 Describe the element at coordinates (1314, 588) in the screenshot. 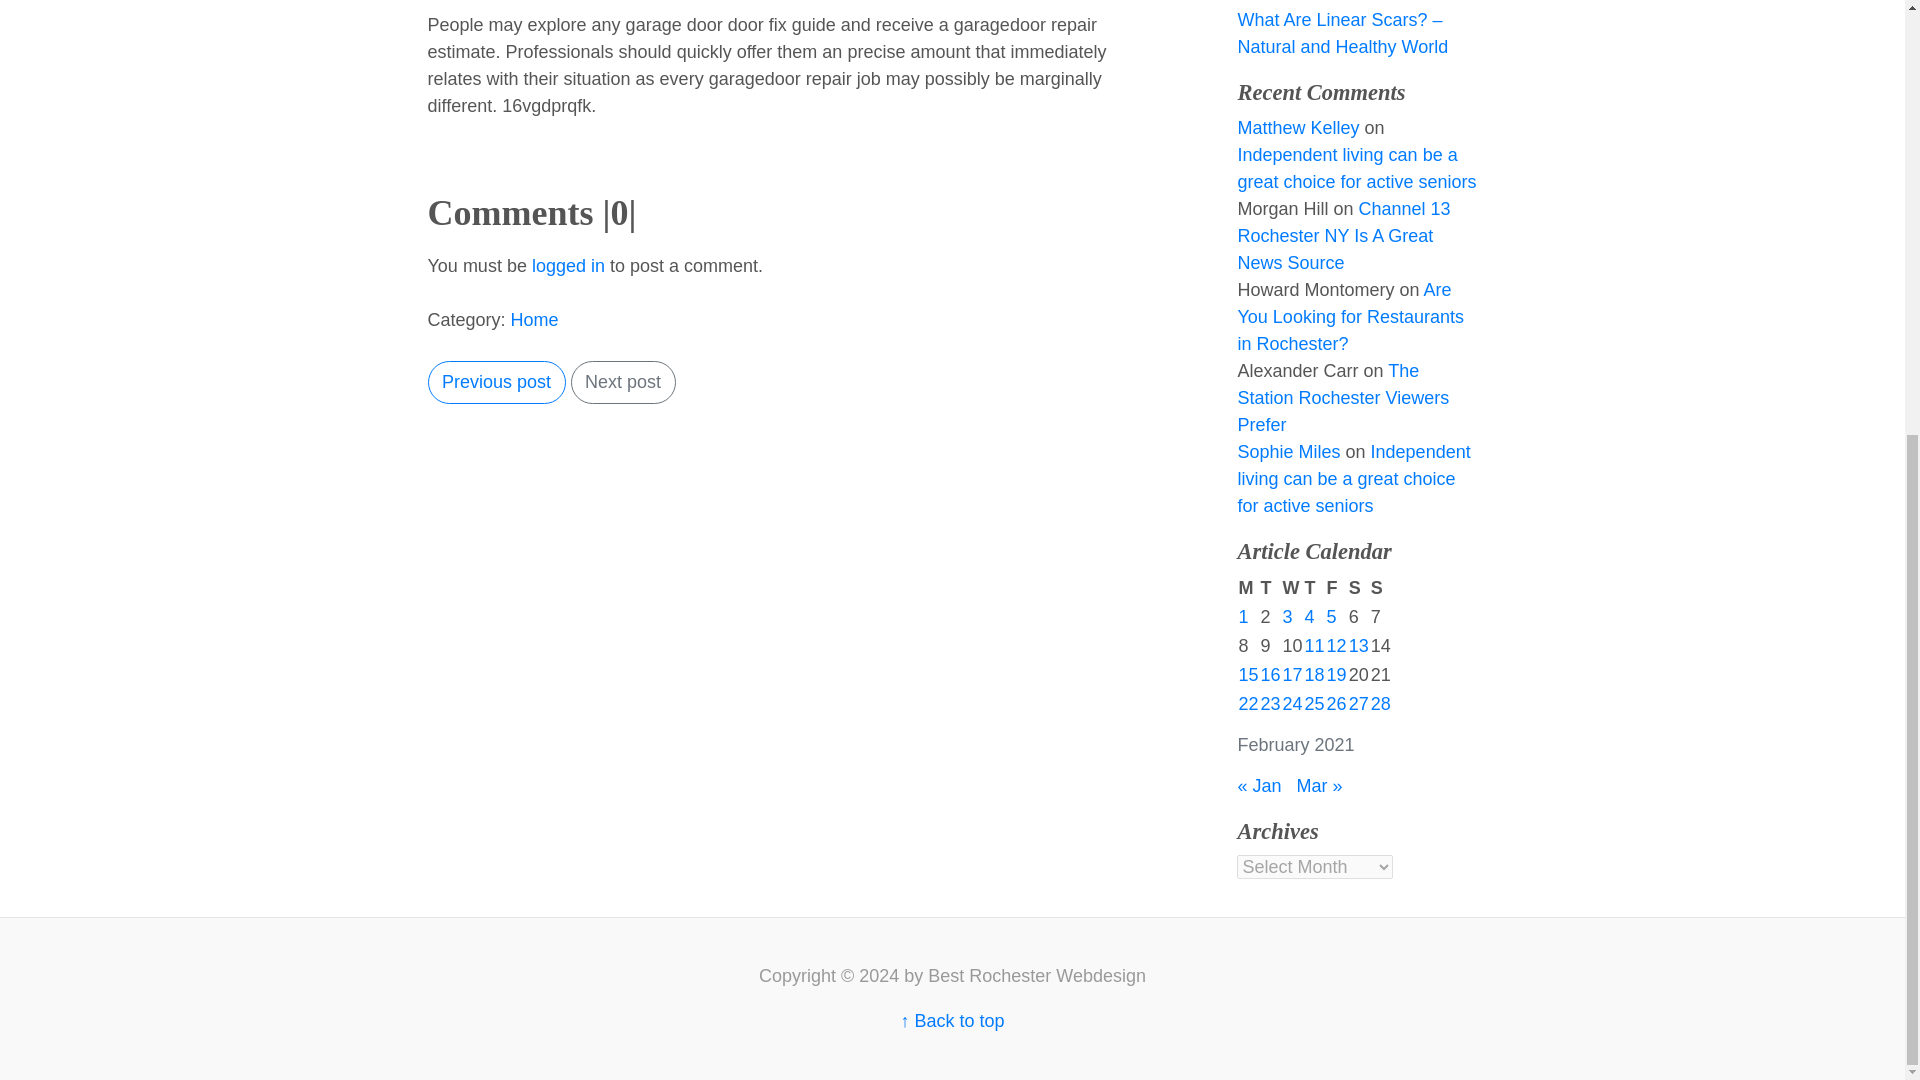

I see `Thursday` at that location.